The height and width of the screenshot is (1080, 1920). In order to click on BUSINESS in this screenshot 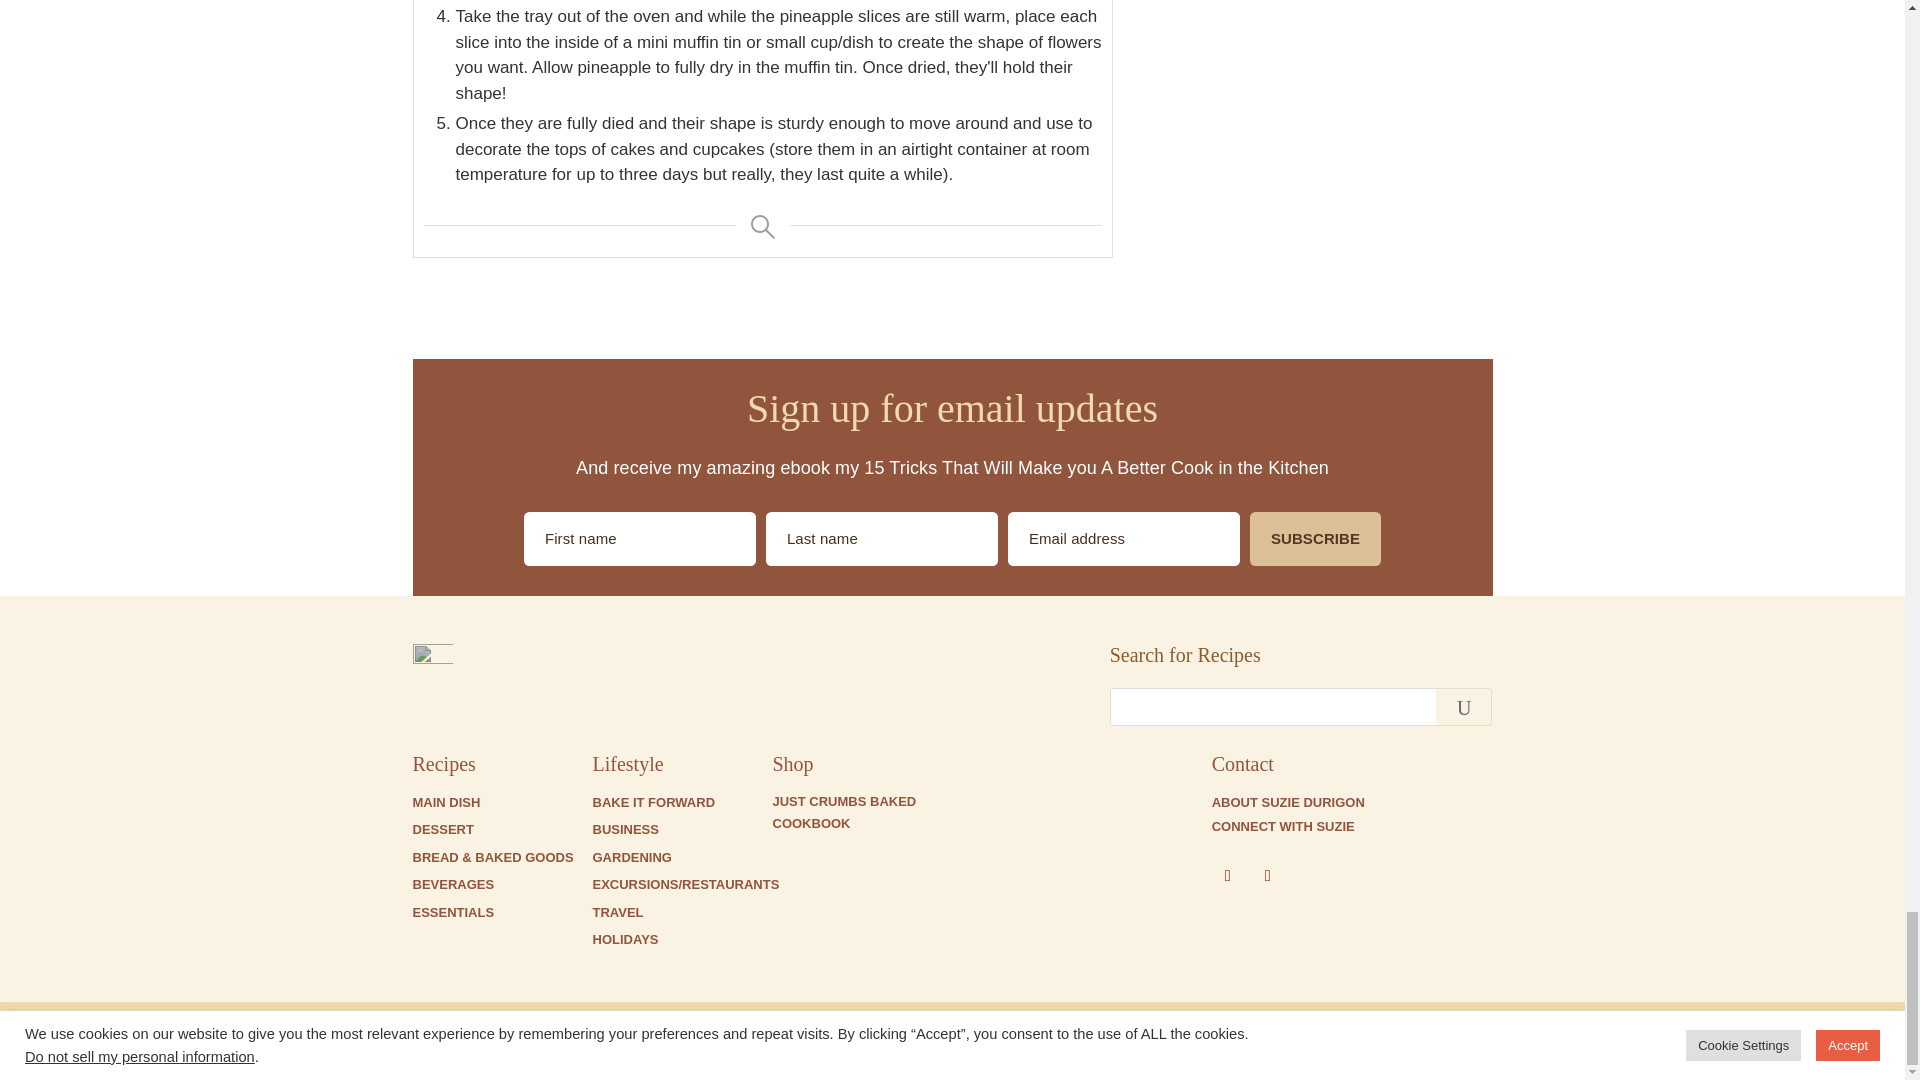, I will do `click(624, 830)`.